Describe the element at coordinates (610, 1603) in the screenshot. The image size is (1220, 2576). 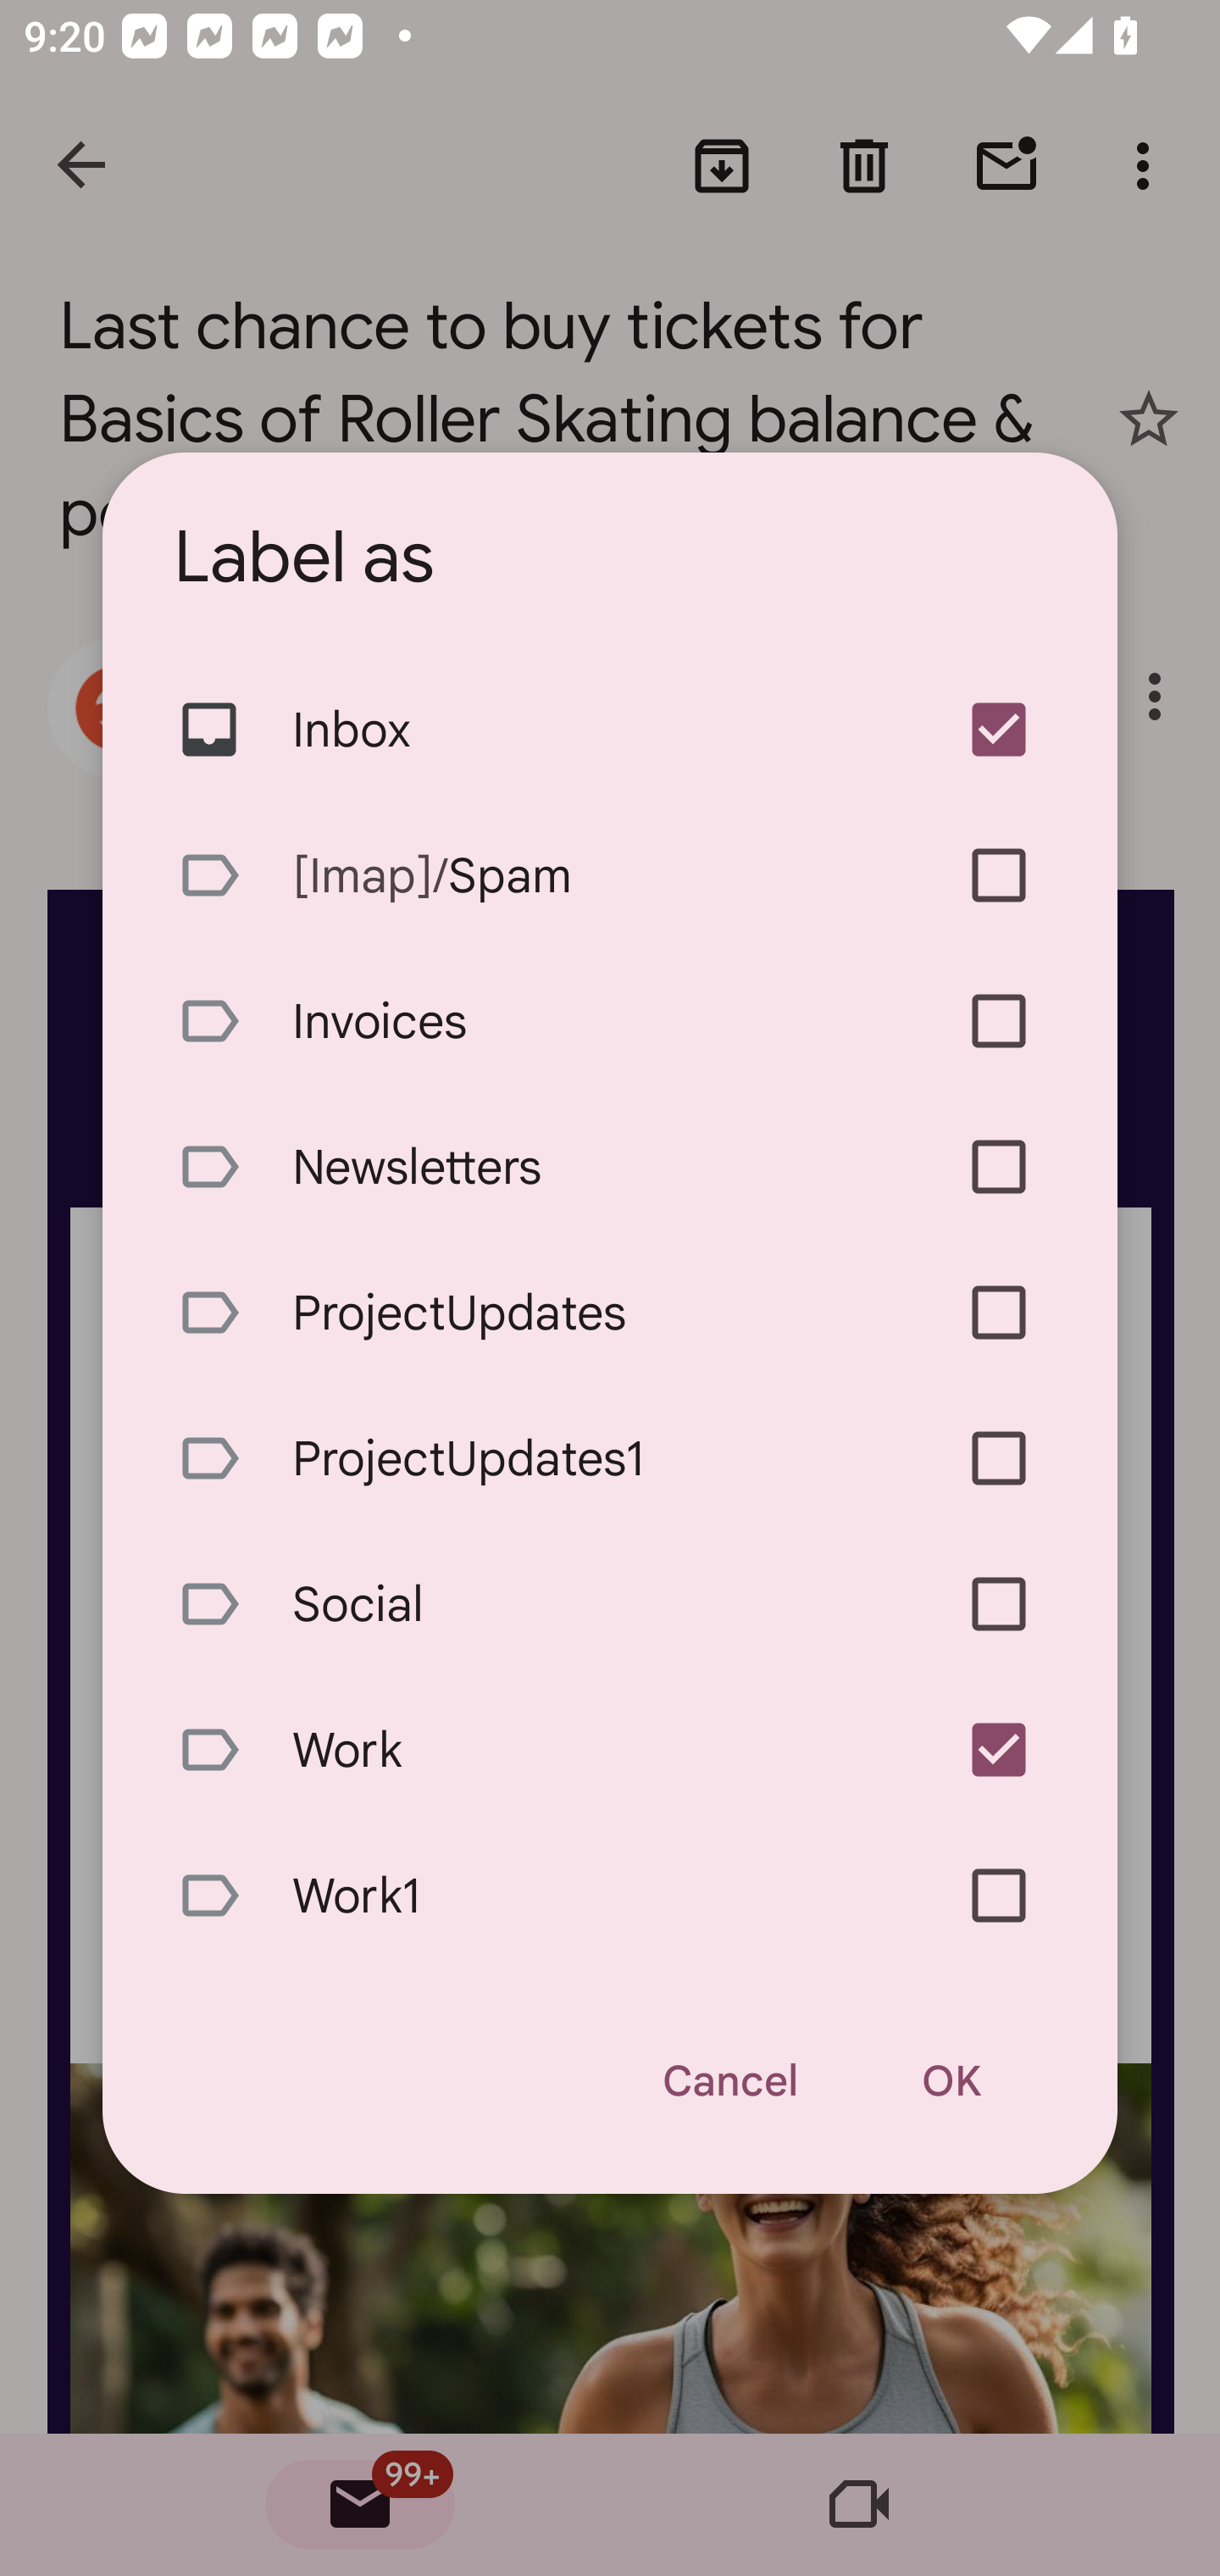
I see `Social` at that location.